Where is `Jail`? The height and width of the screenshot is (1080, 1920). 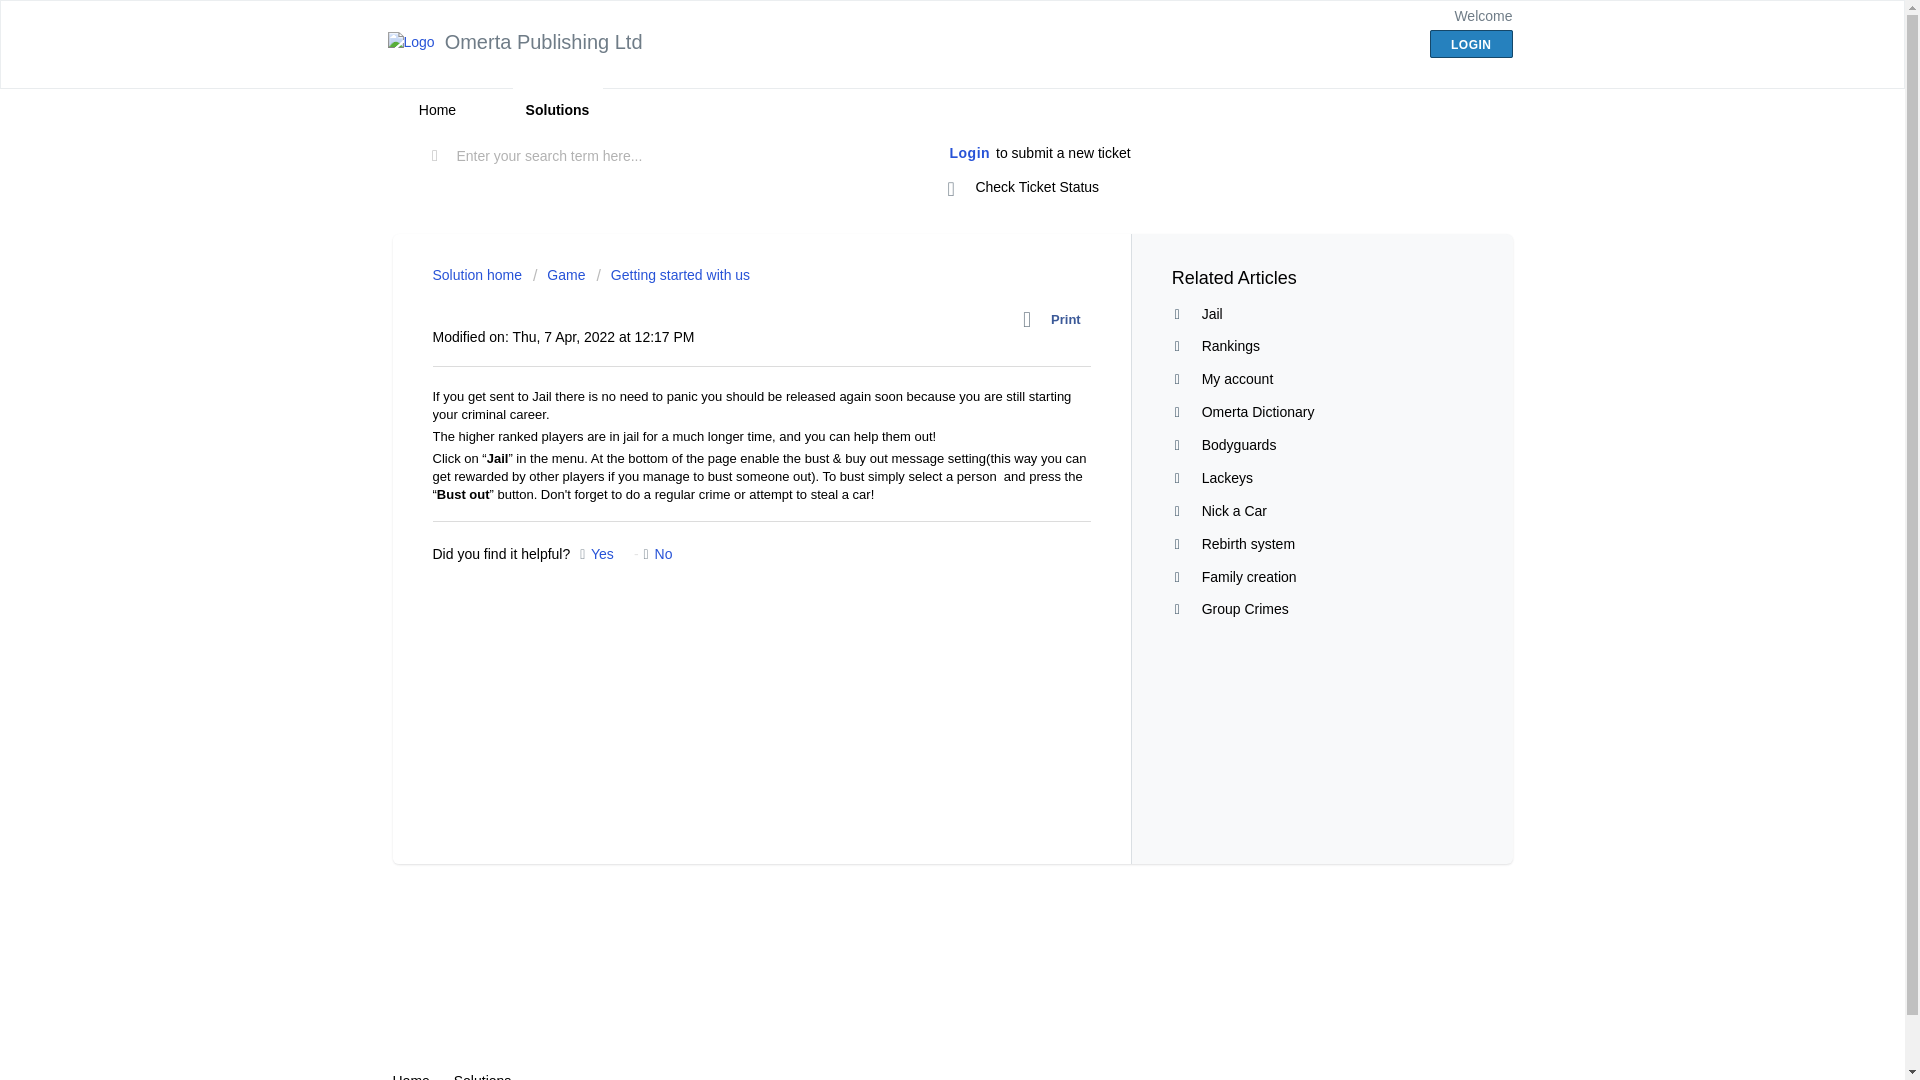 Jail is located at coordinates (1212, 313).